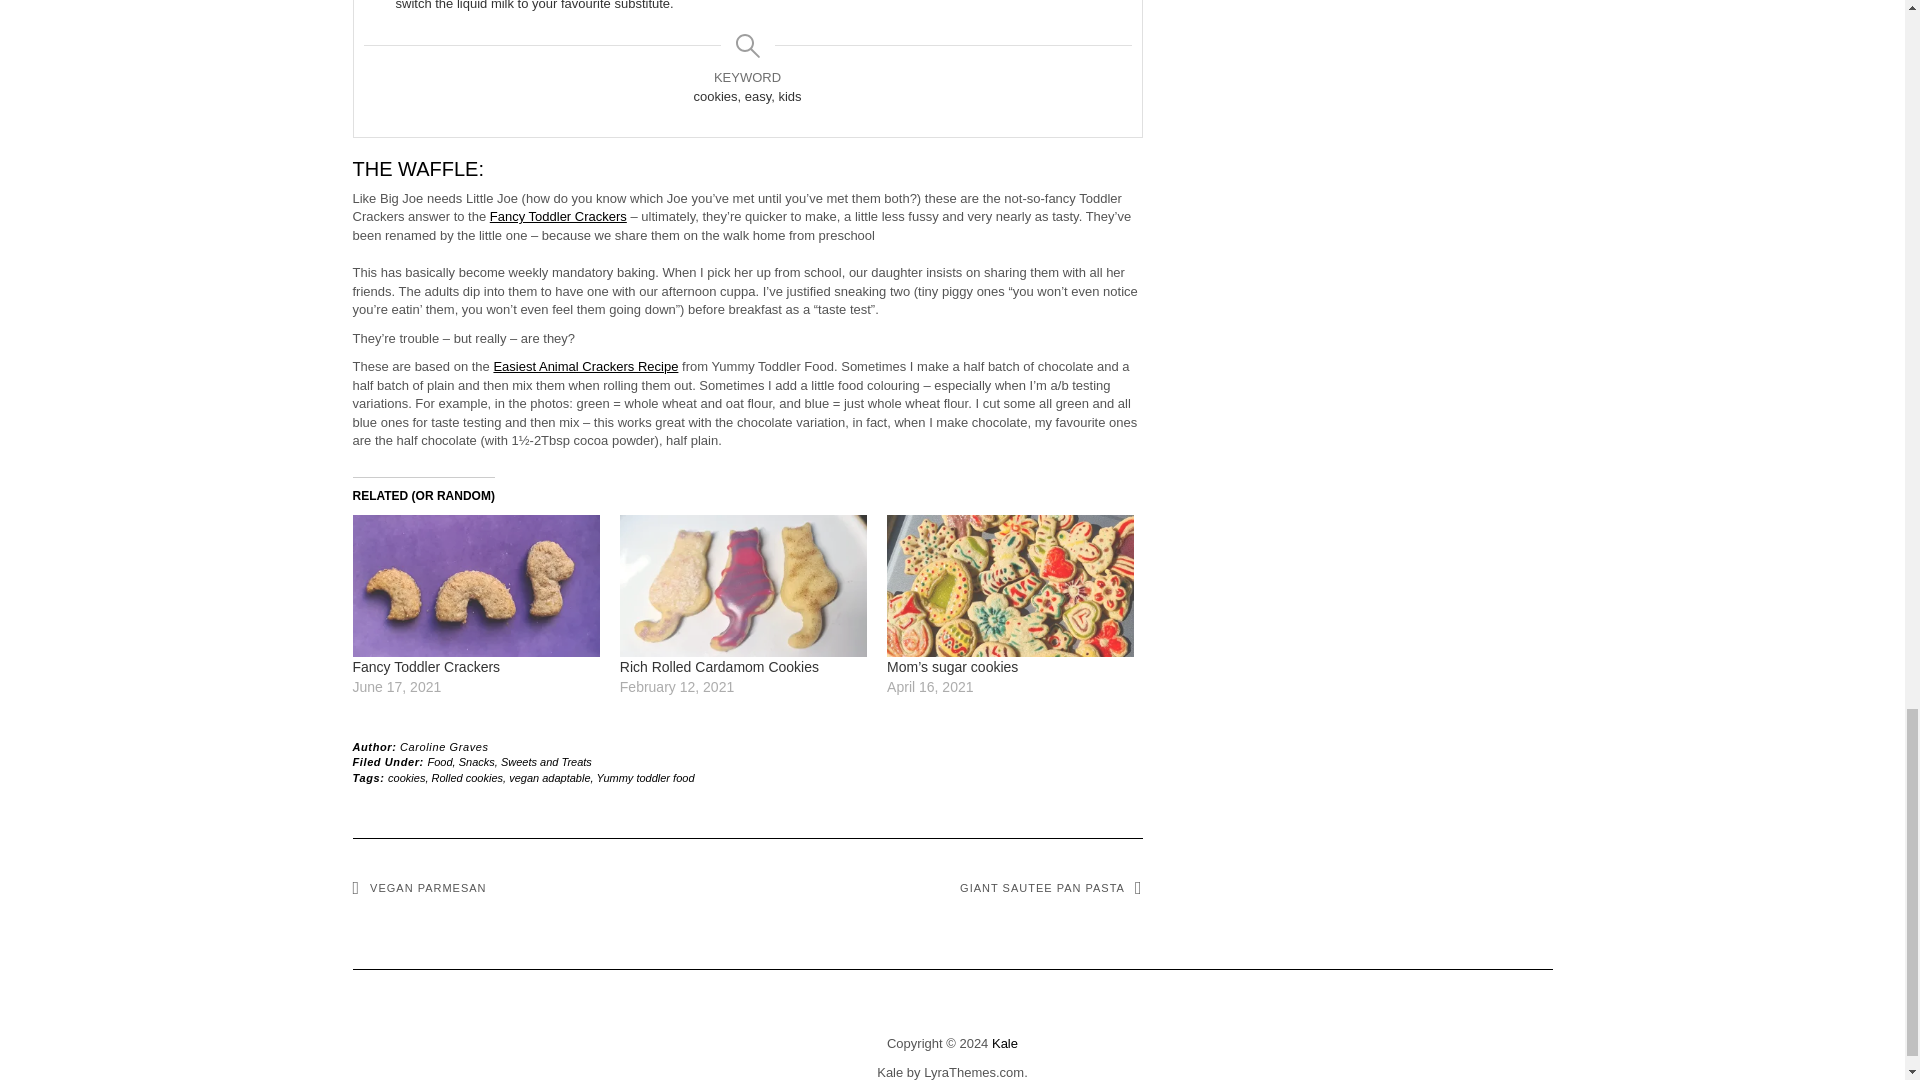  I want to click on Fancy Toddler Crackers, so click(475, 585).